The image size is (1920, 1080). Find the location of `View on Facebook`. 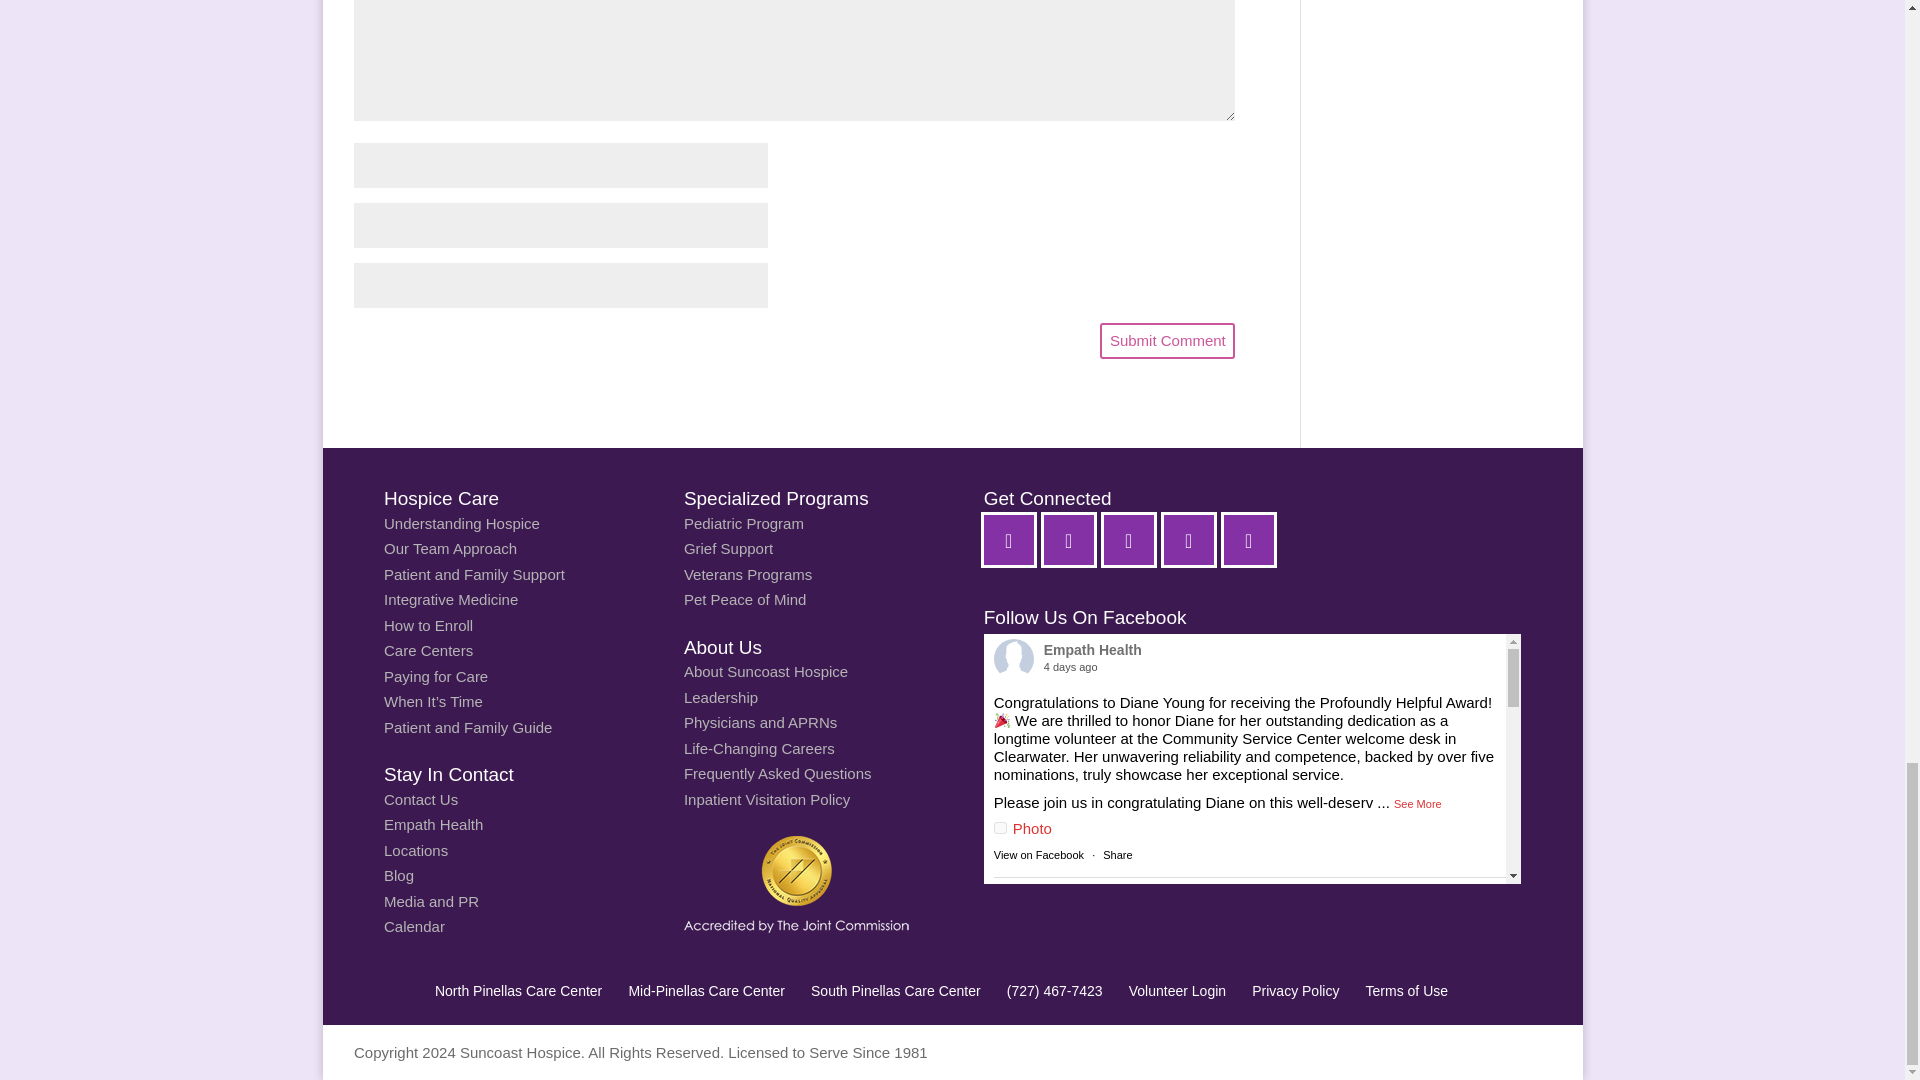

View on Facebook is located at coordinates (1039, 854).